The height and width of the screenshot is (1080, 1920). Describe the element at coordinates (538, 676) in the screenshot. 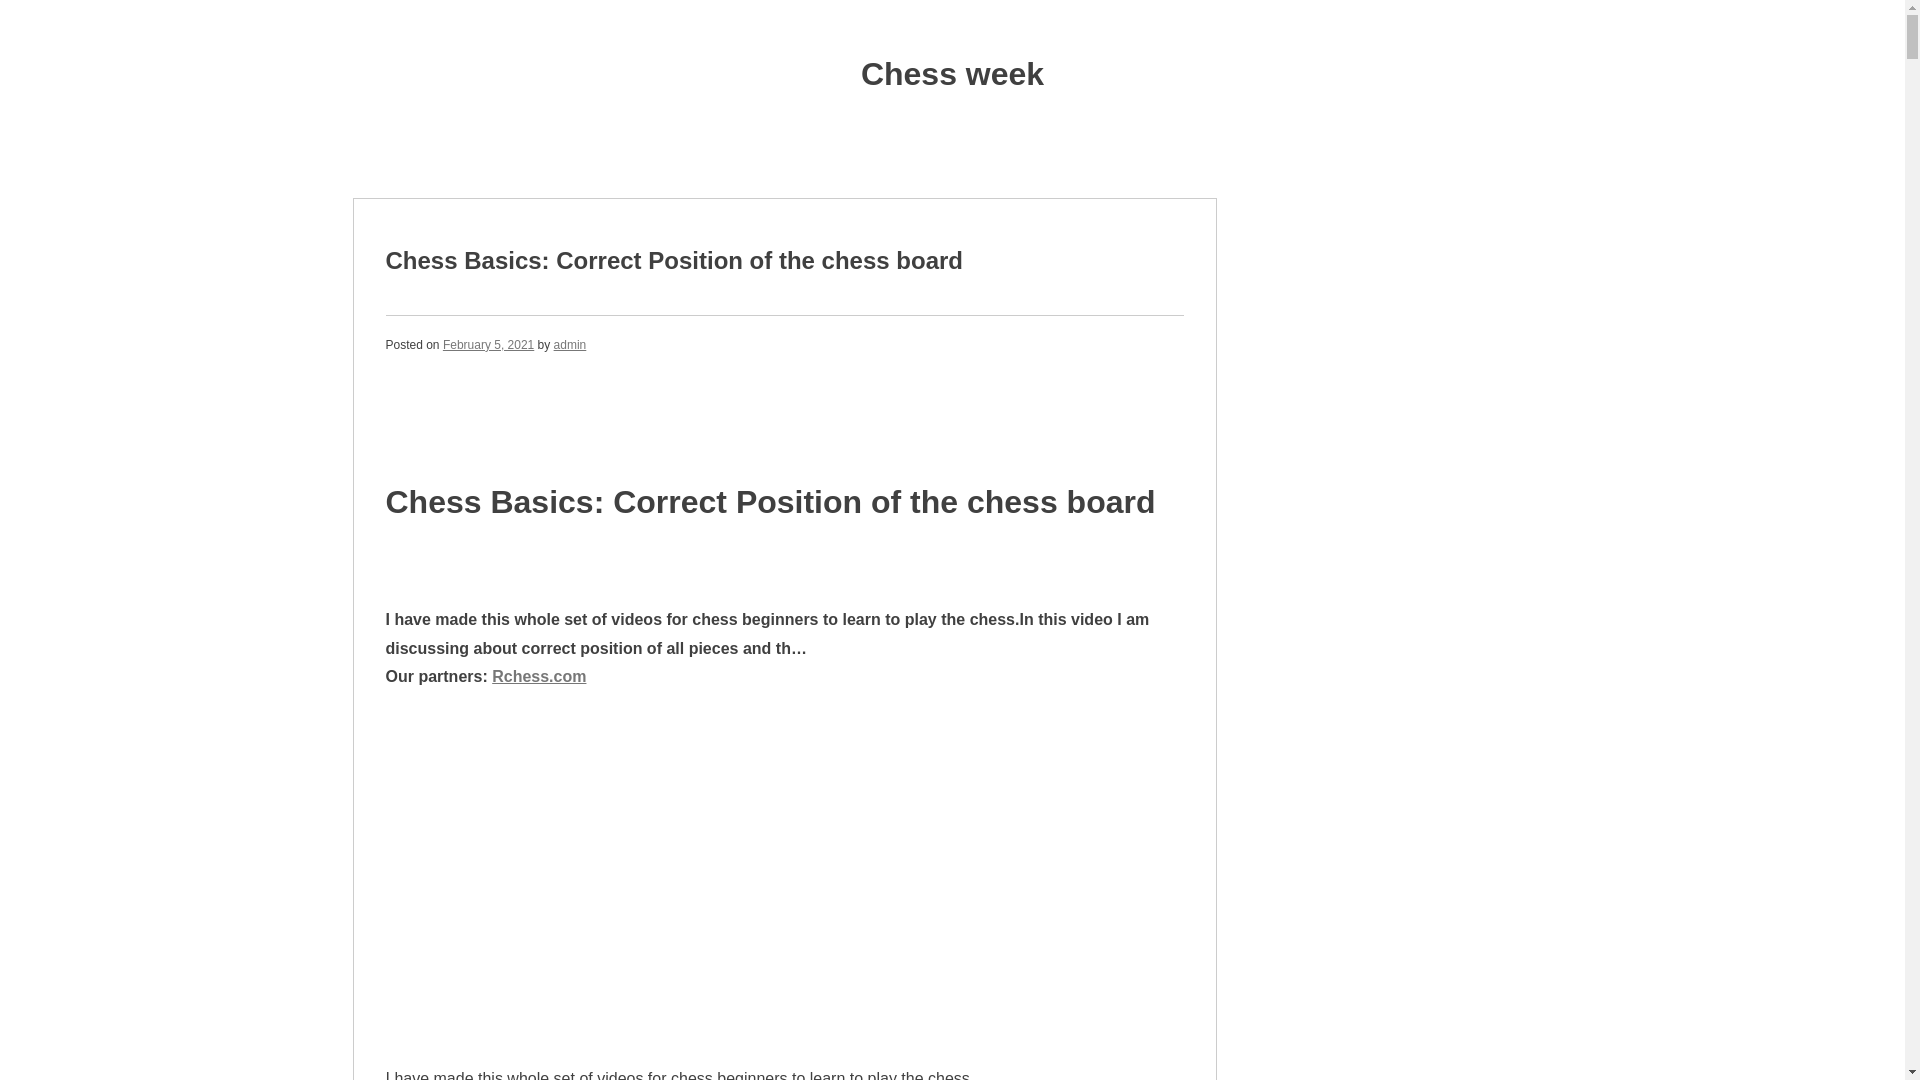

I see `Rchess.com` at that location.